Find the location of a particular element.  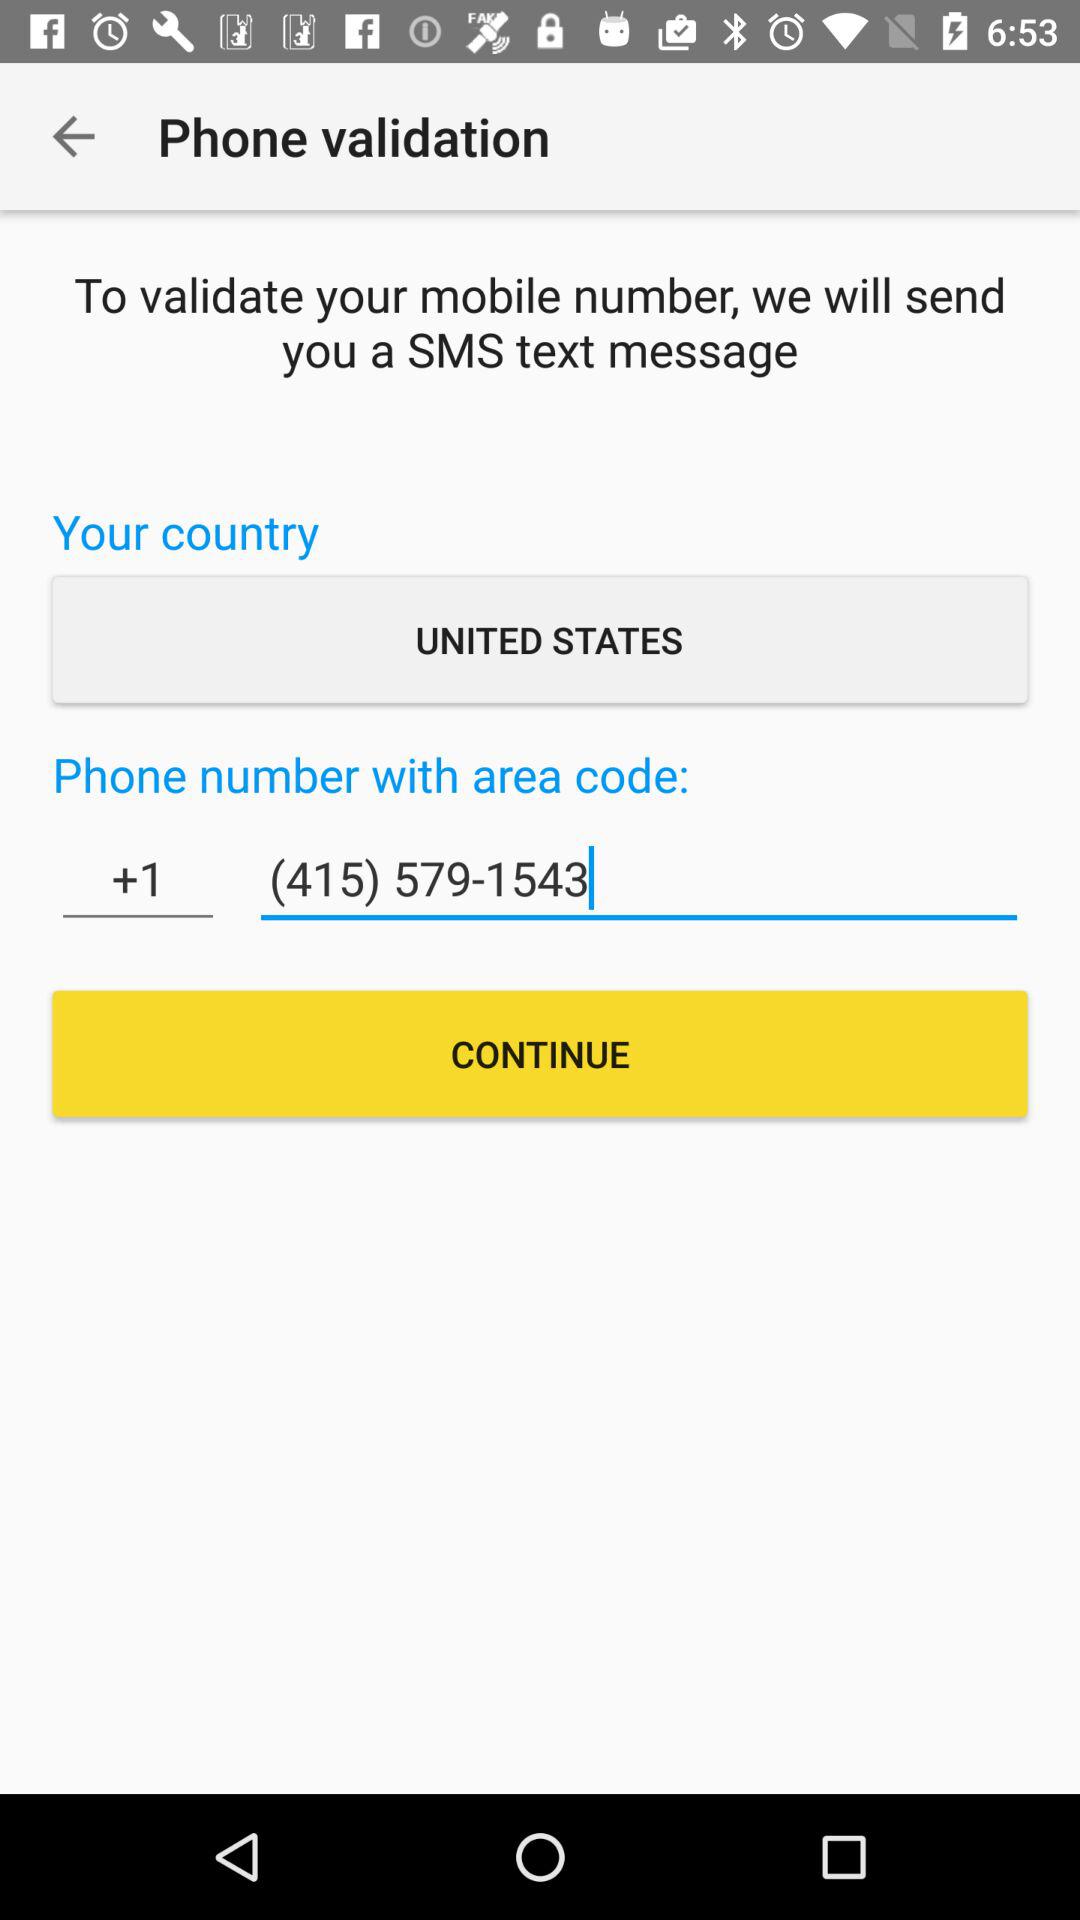

turn off the icon on the left is located at coordinates (138, 878).